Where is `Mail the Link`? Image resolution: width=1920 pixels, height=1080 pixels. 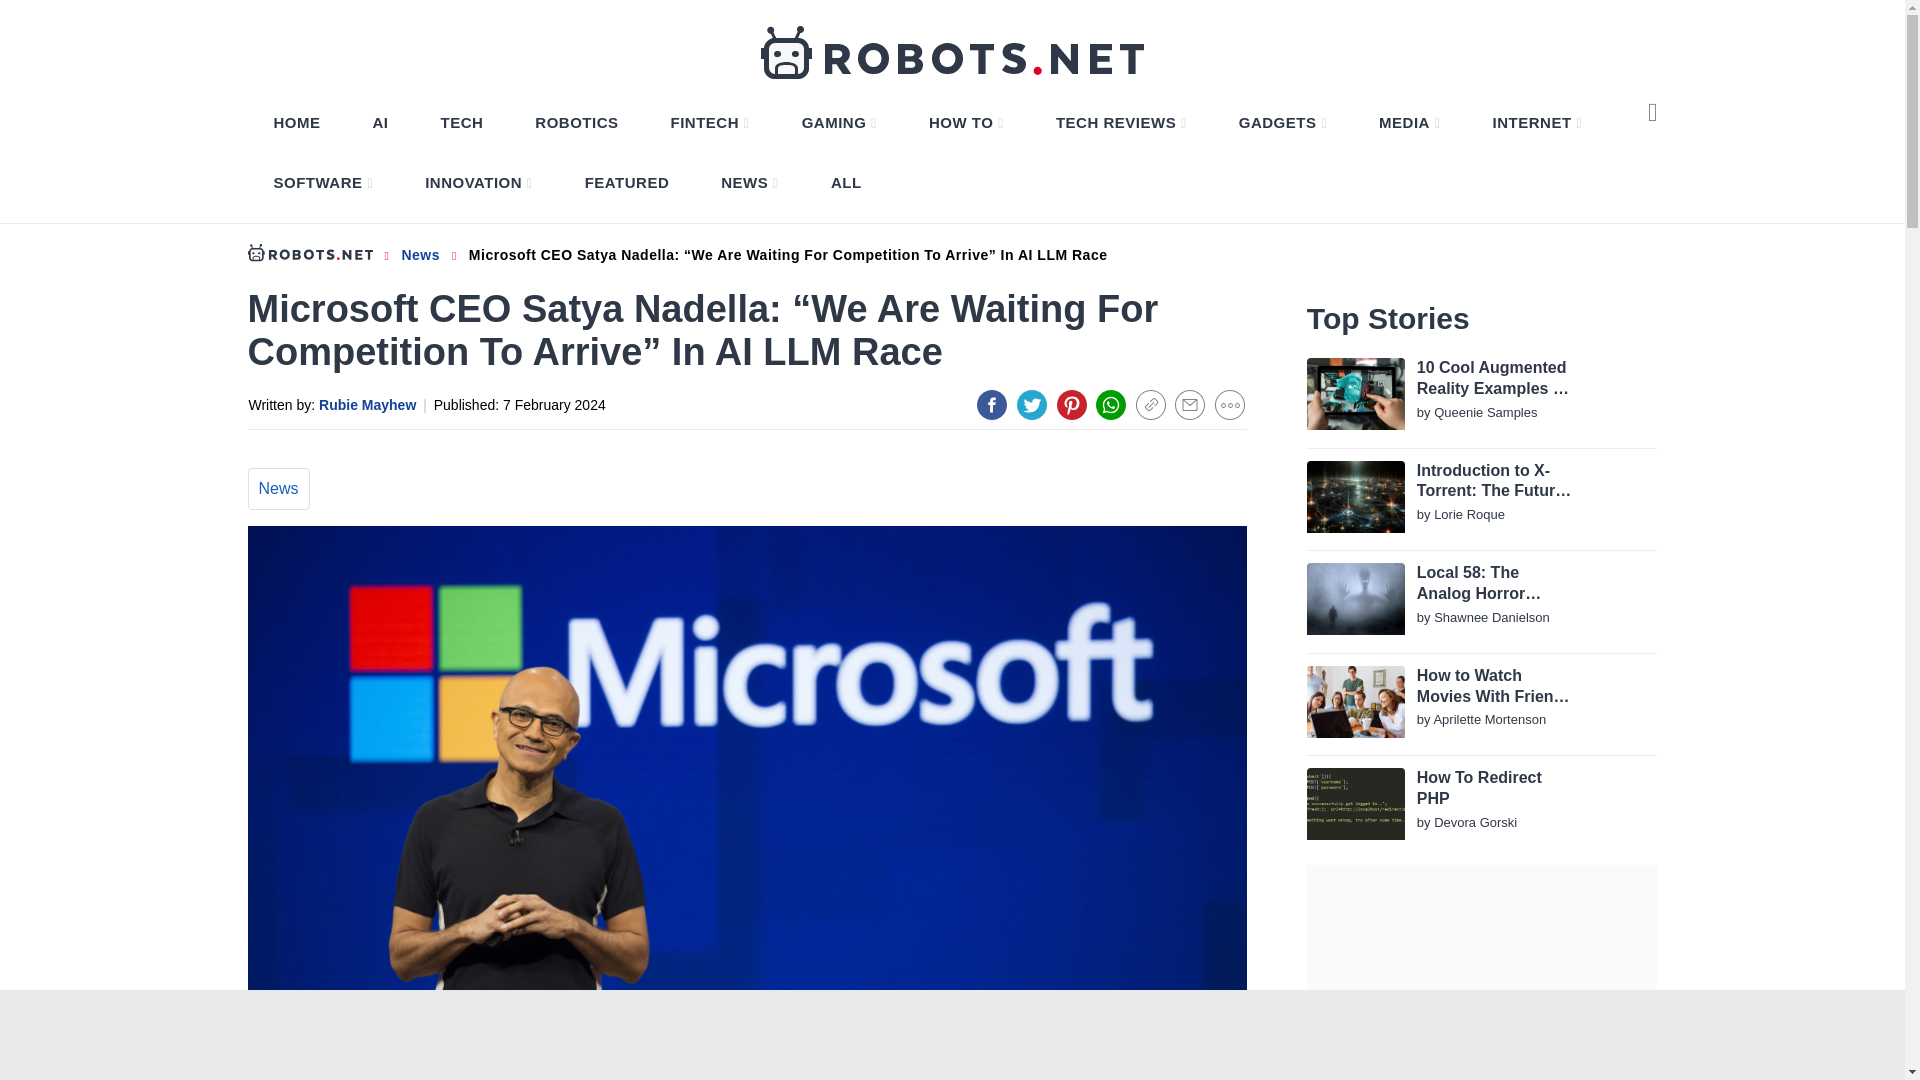
Mail the Link is located at coordinates (1190, 404).